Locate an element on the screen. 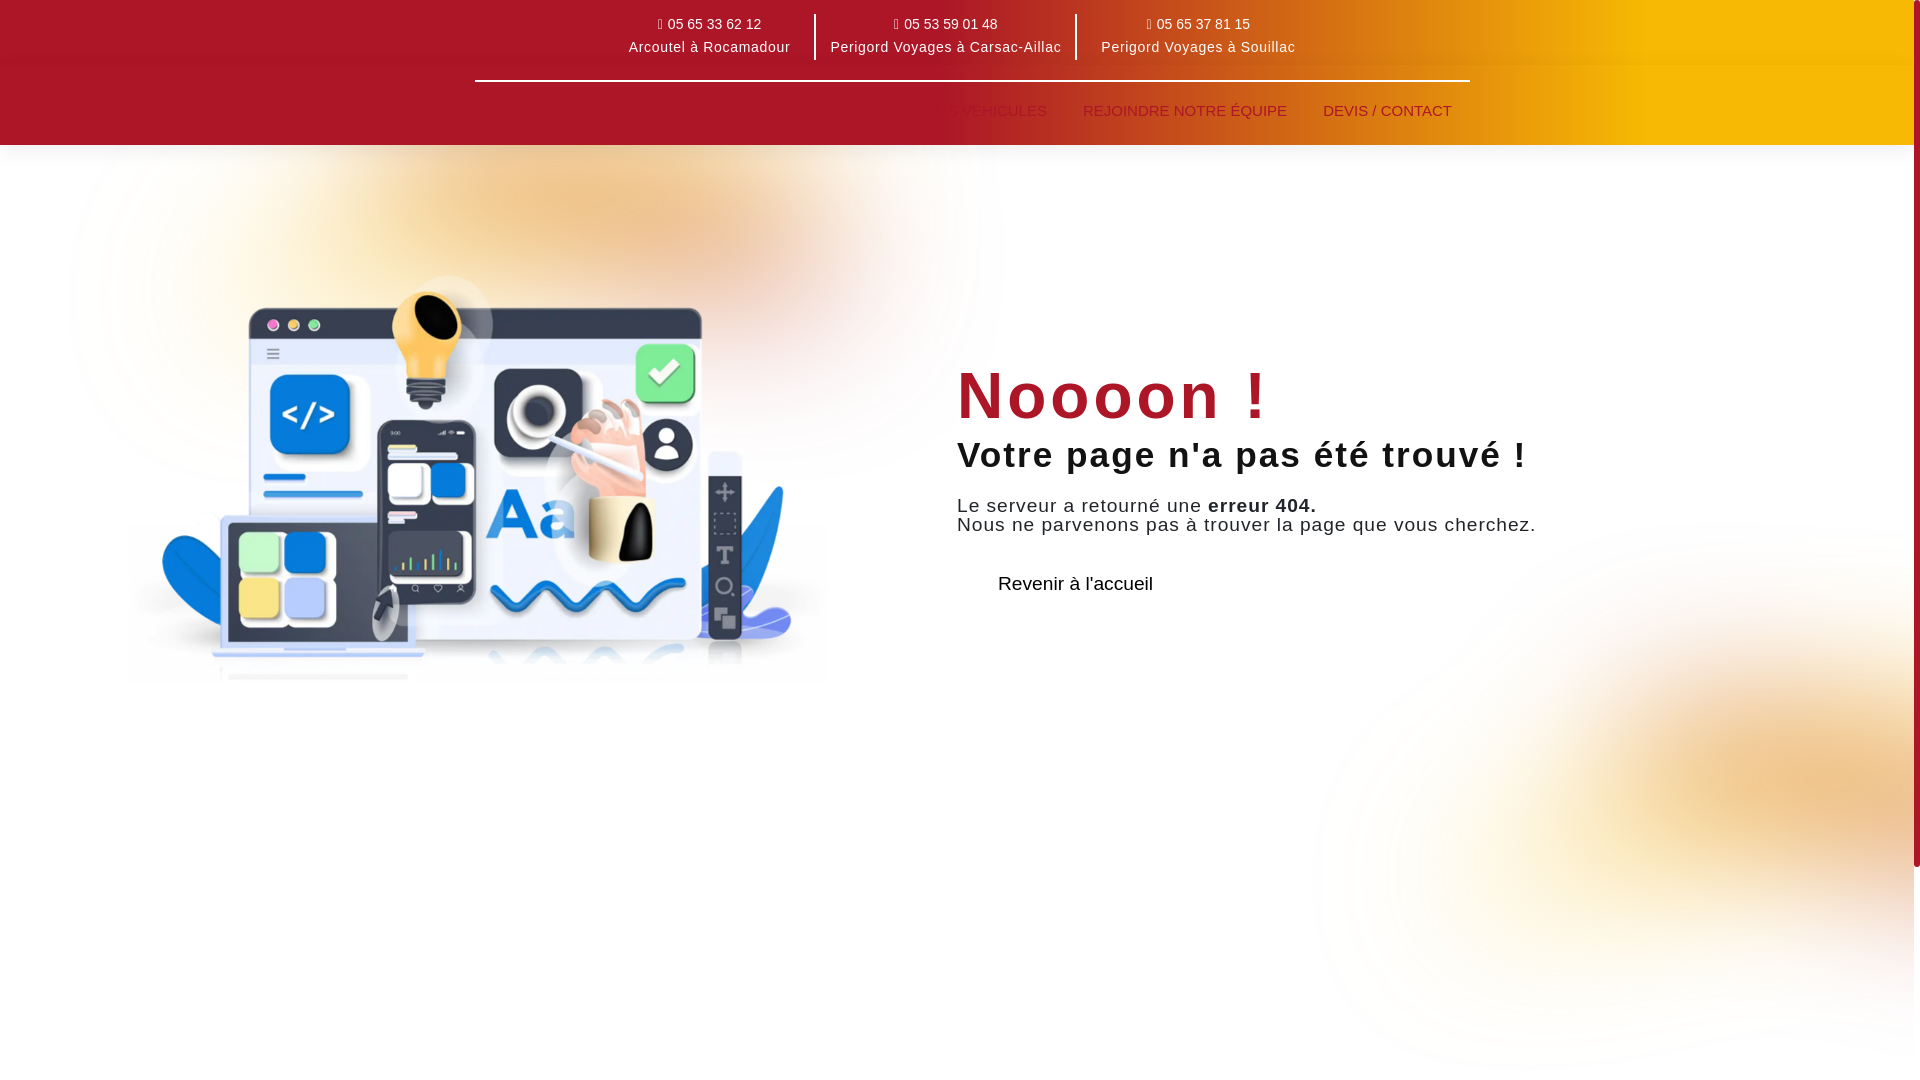 The width and height of the screenshot is (1920, 1080). NOS AGENCES is located at coordinates (834, 110).